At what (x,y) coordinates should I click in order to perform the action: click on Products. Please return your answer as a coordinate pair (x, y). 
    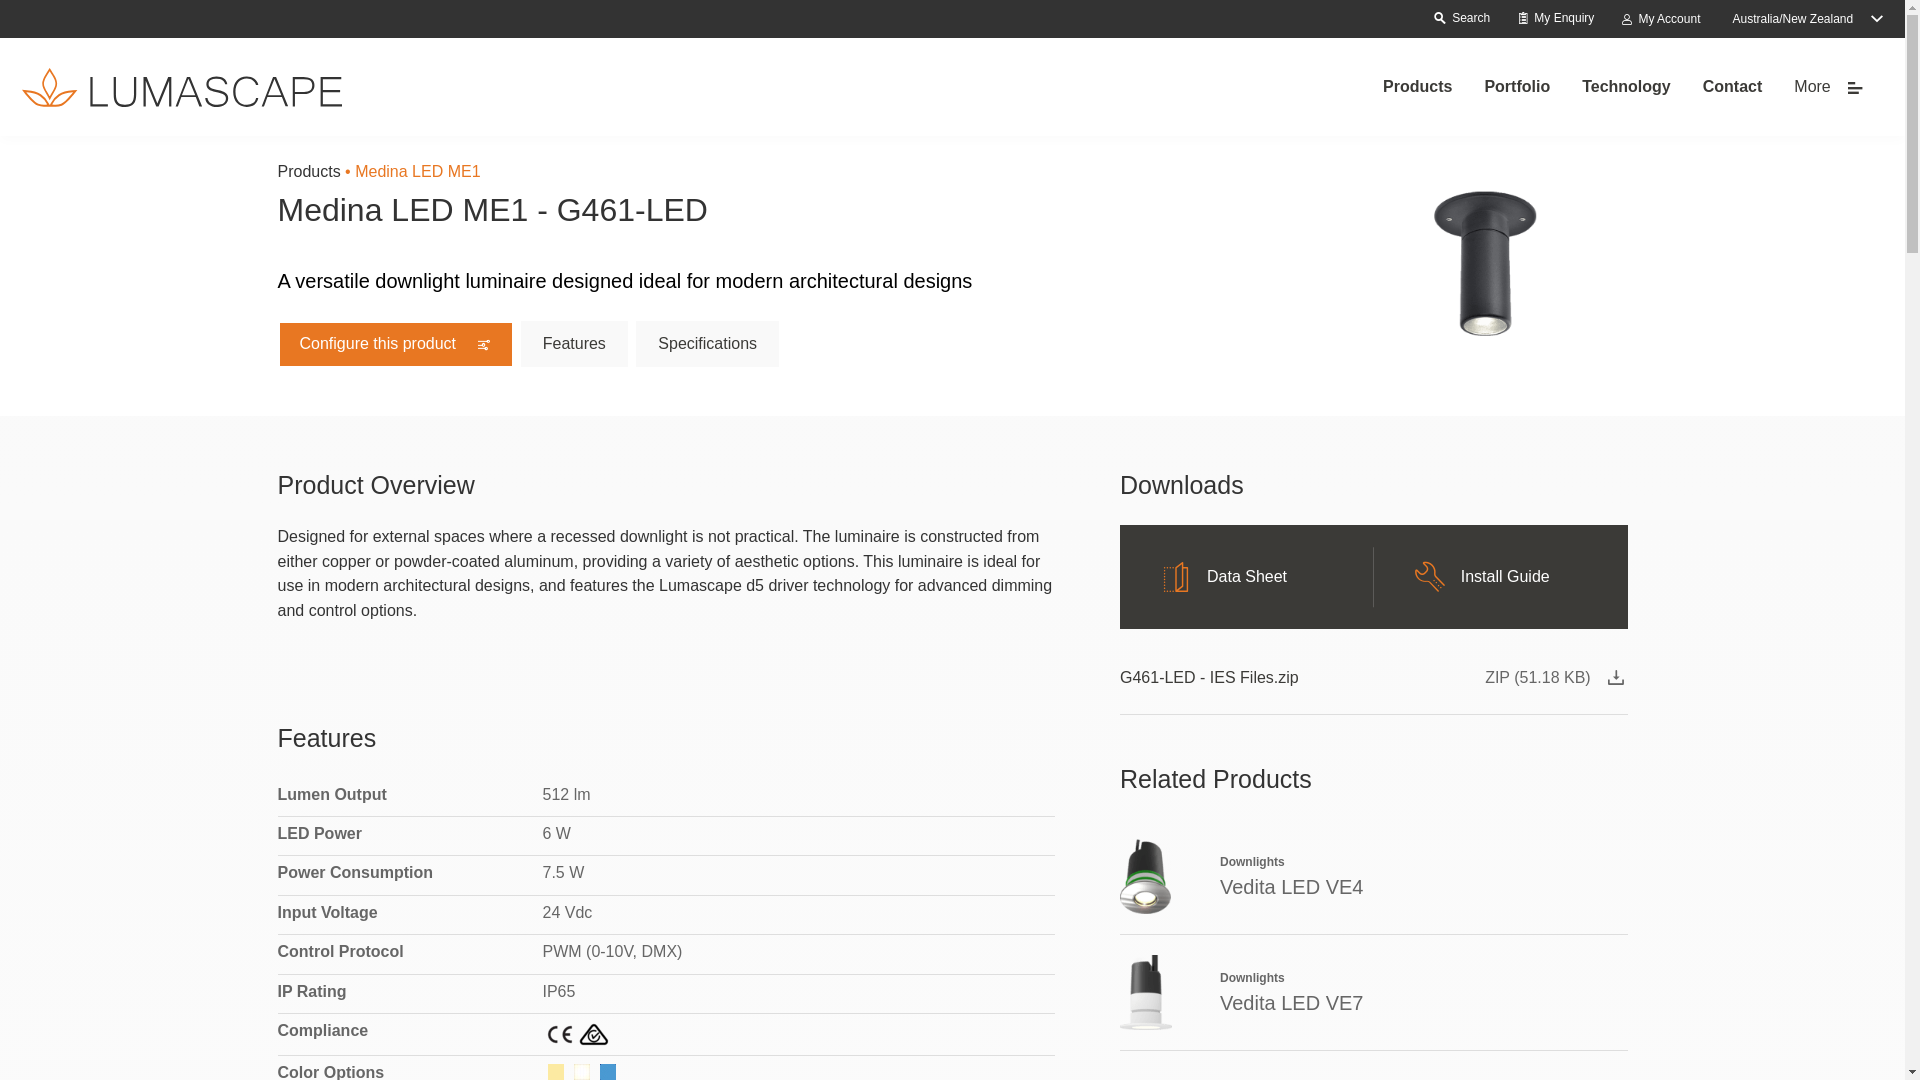
    Looking at the image, I should click on (1418, 87).